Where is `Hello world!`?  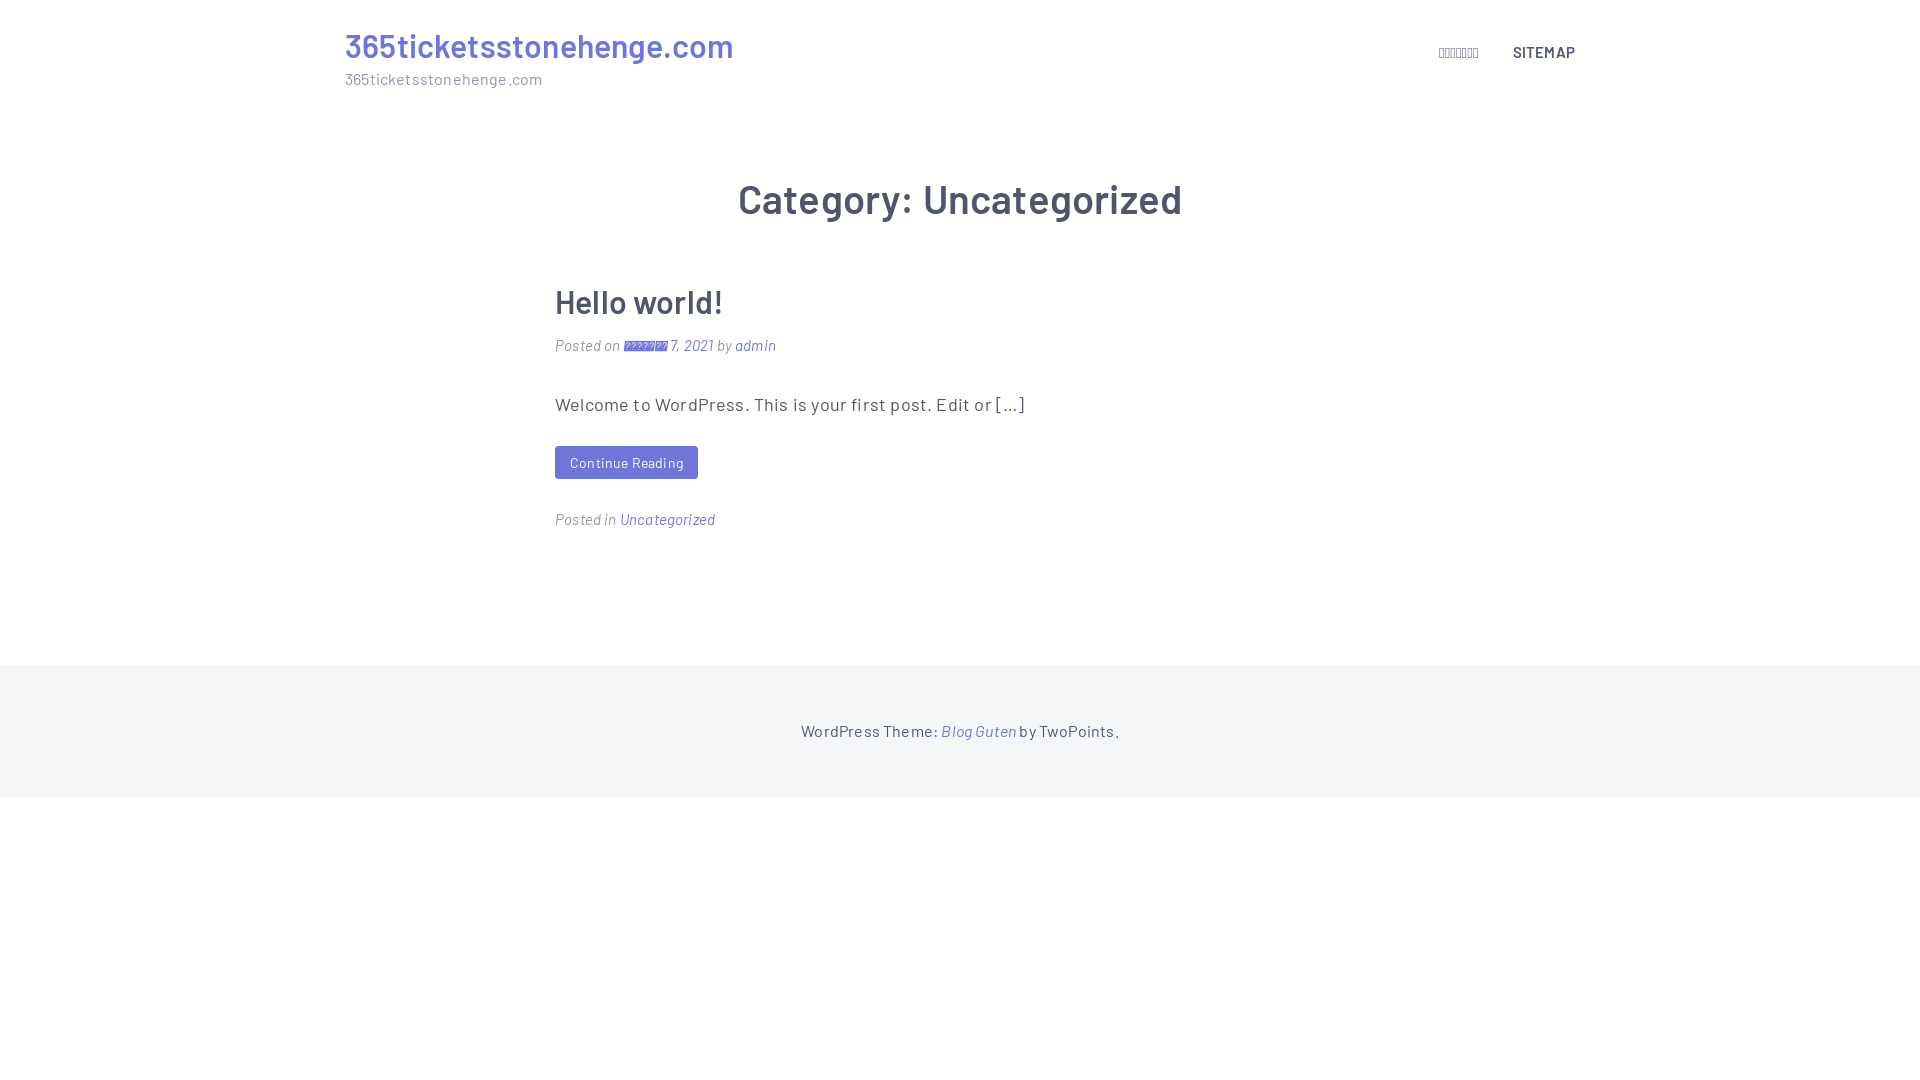 Hello world! is located at coordinates (640, 301).